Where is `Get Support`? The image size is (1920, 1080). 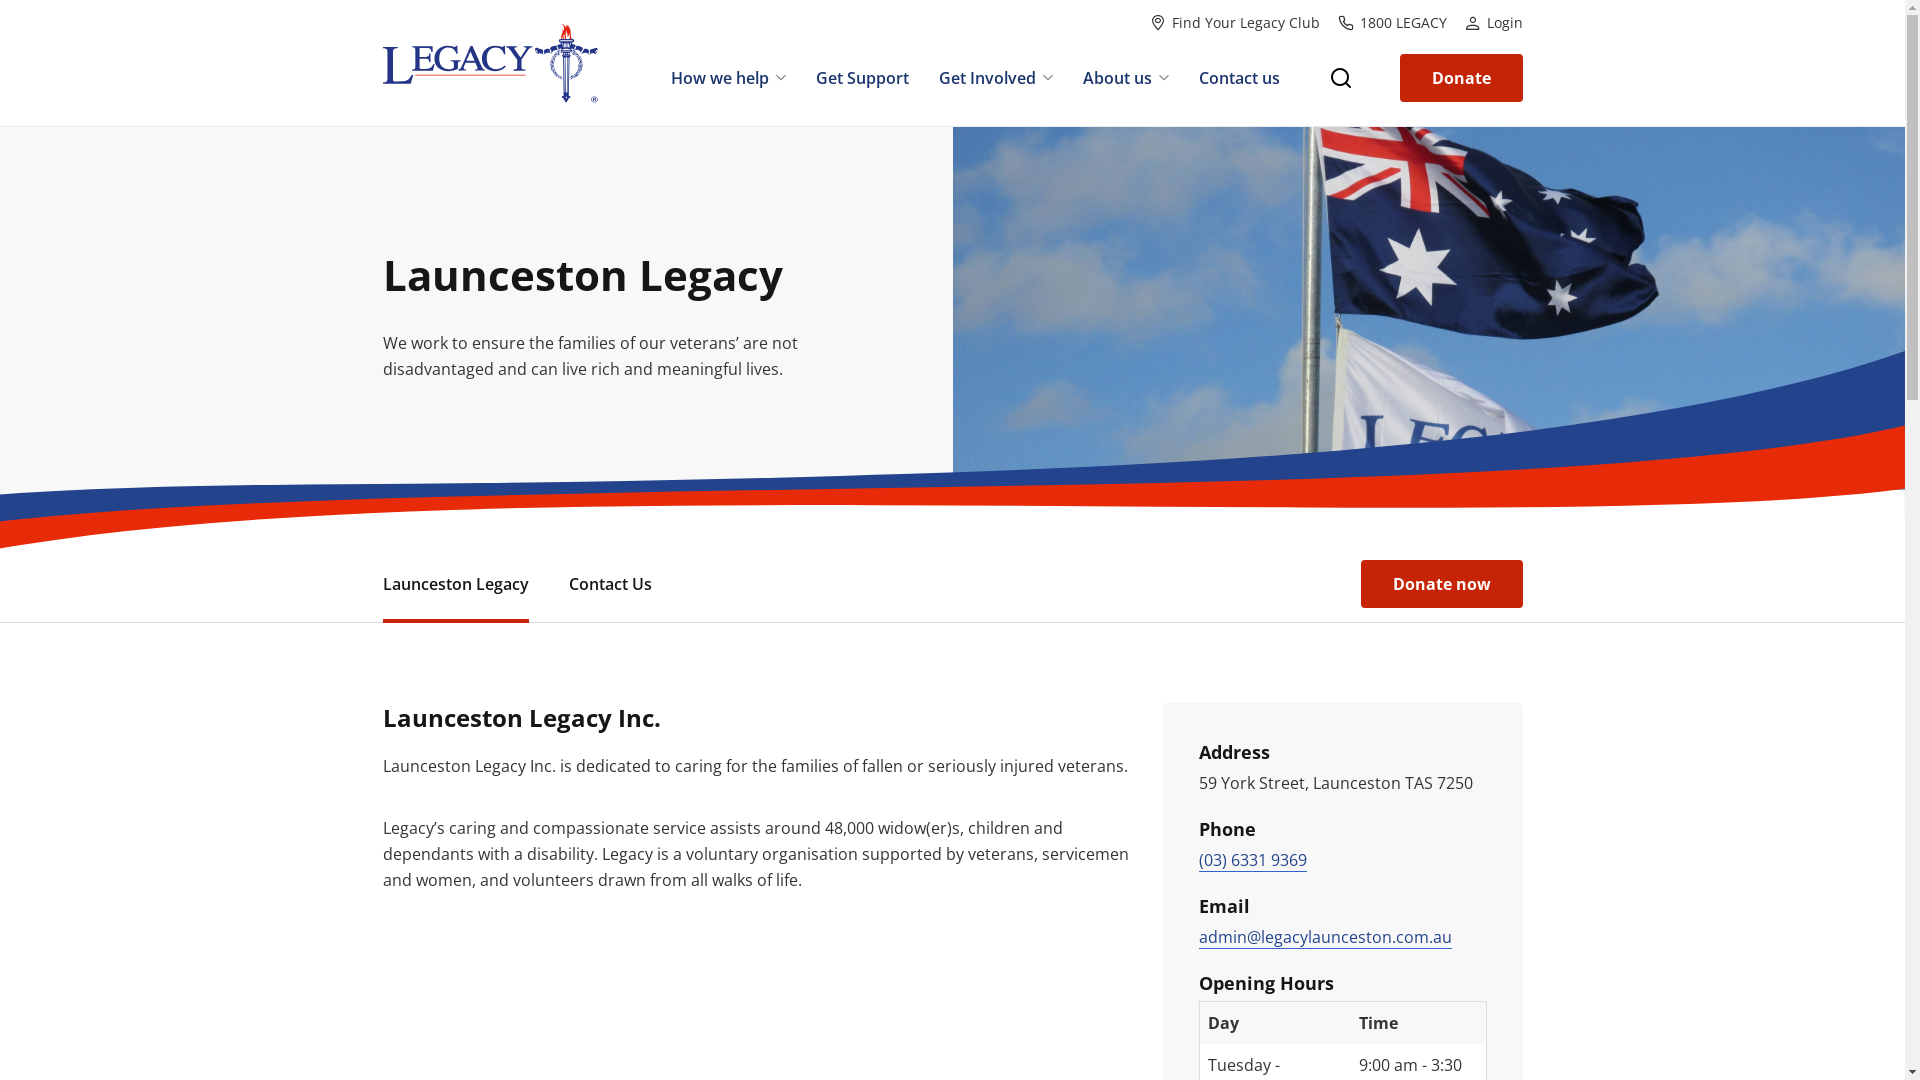 Get Support is located at coordinates (862, 80).